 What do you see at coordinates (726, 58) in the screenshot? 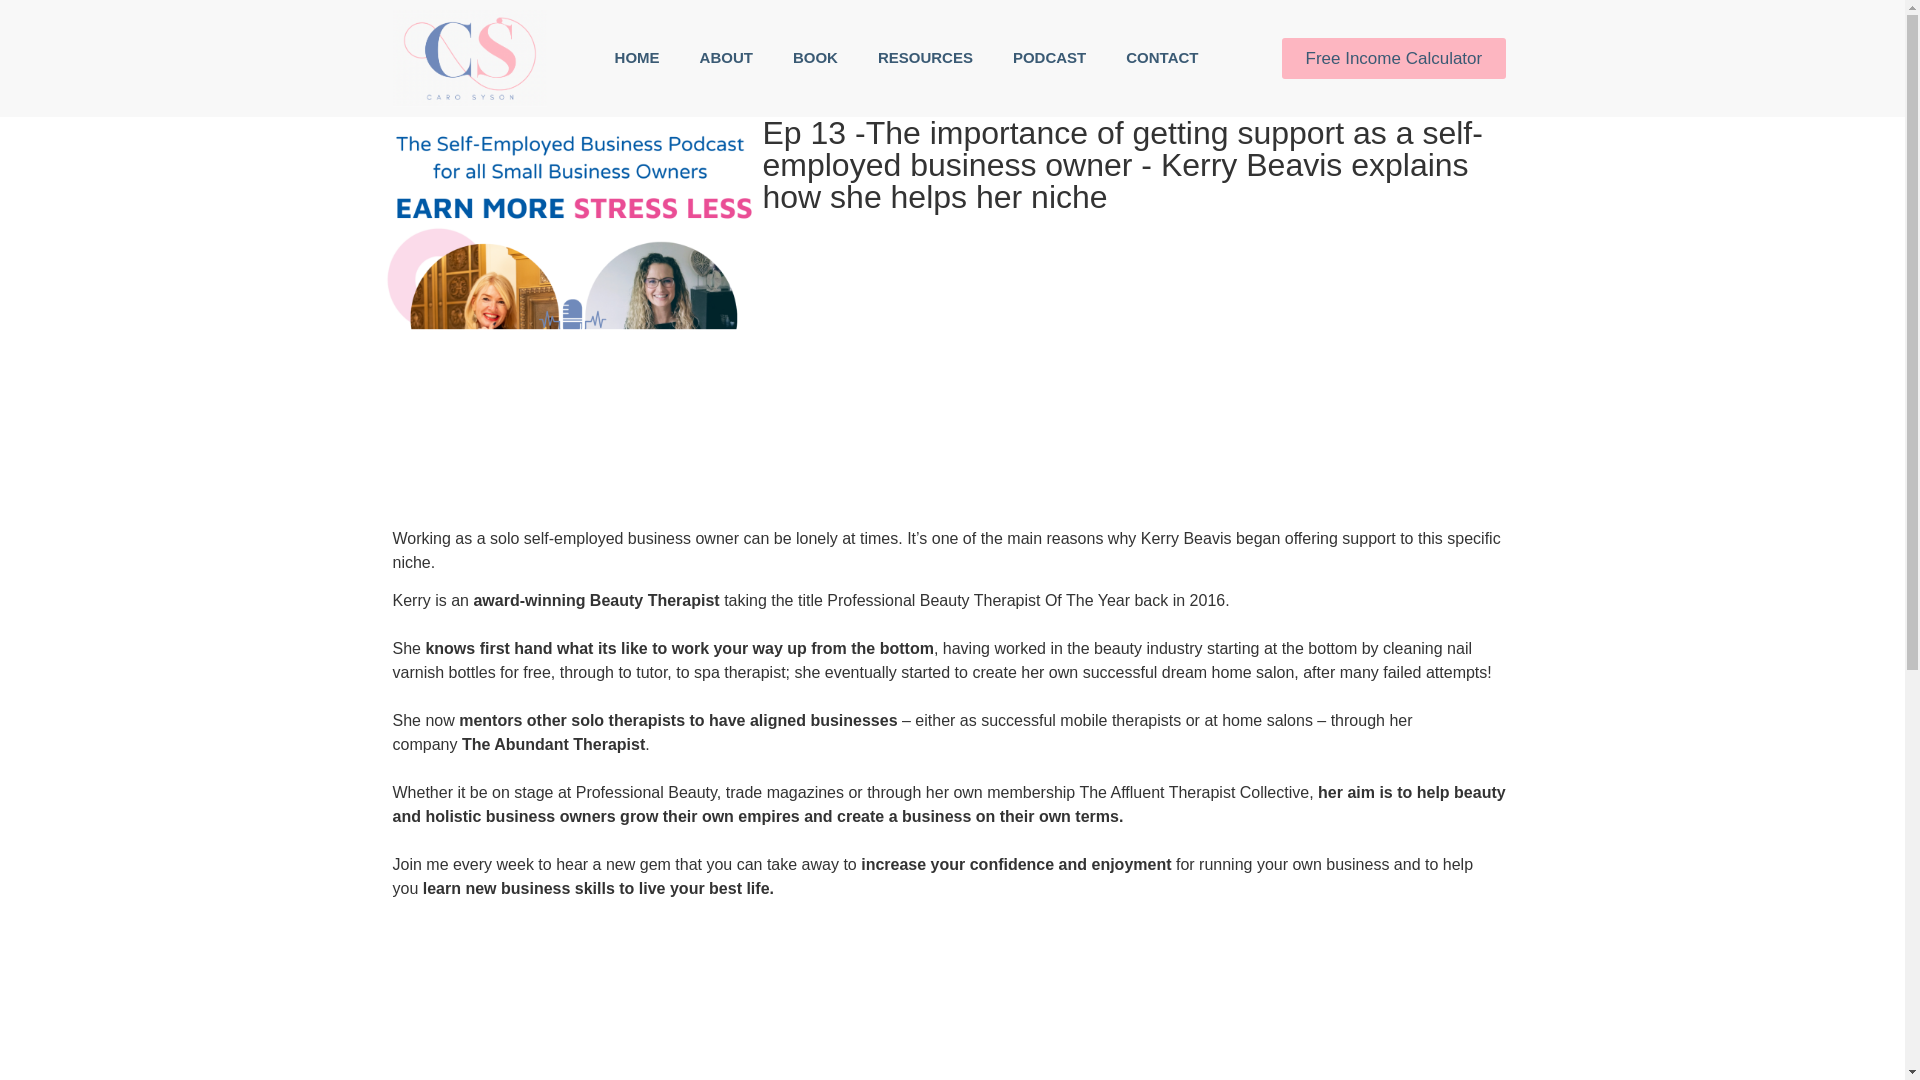
I see `ABOUT` at bounding box center [726, 58].